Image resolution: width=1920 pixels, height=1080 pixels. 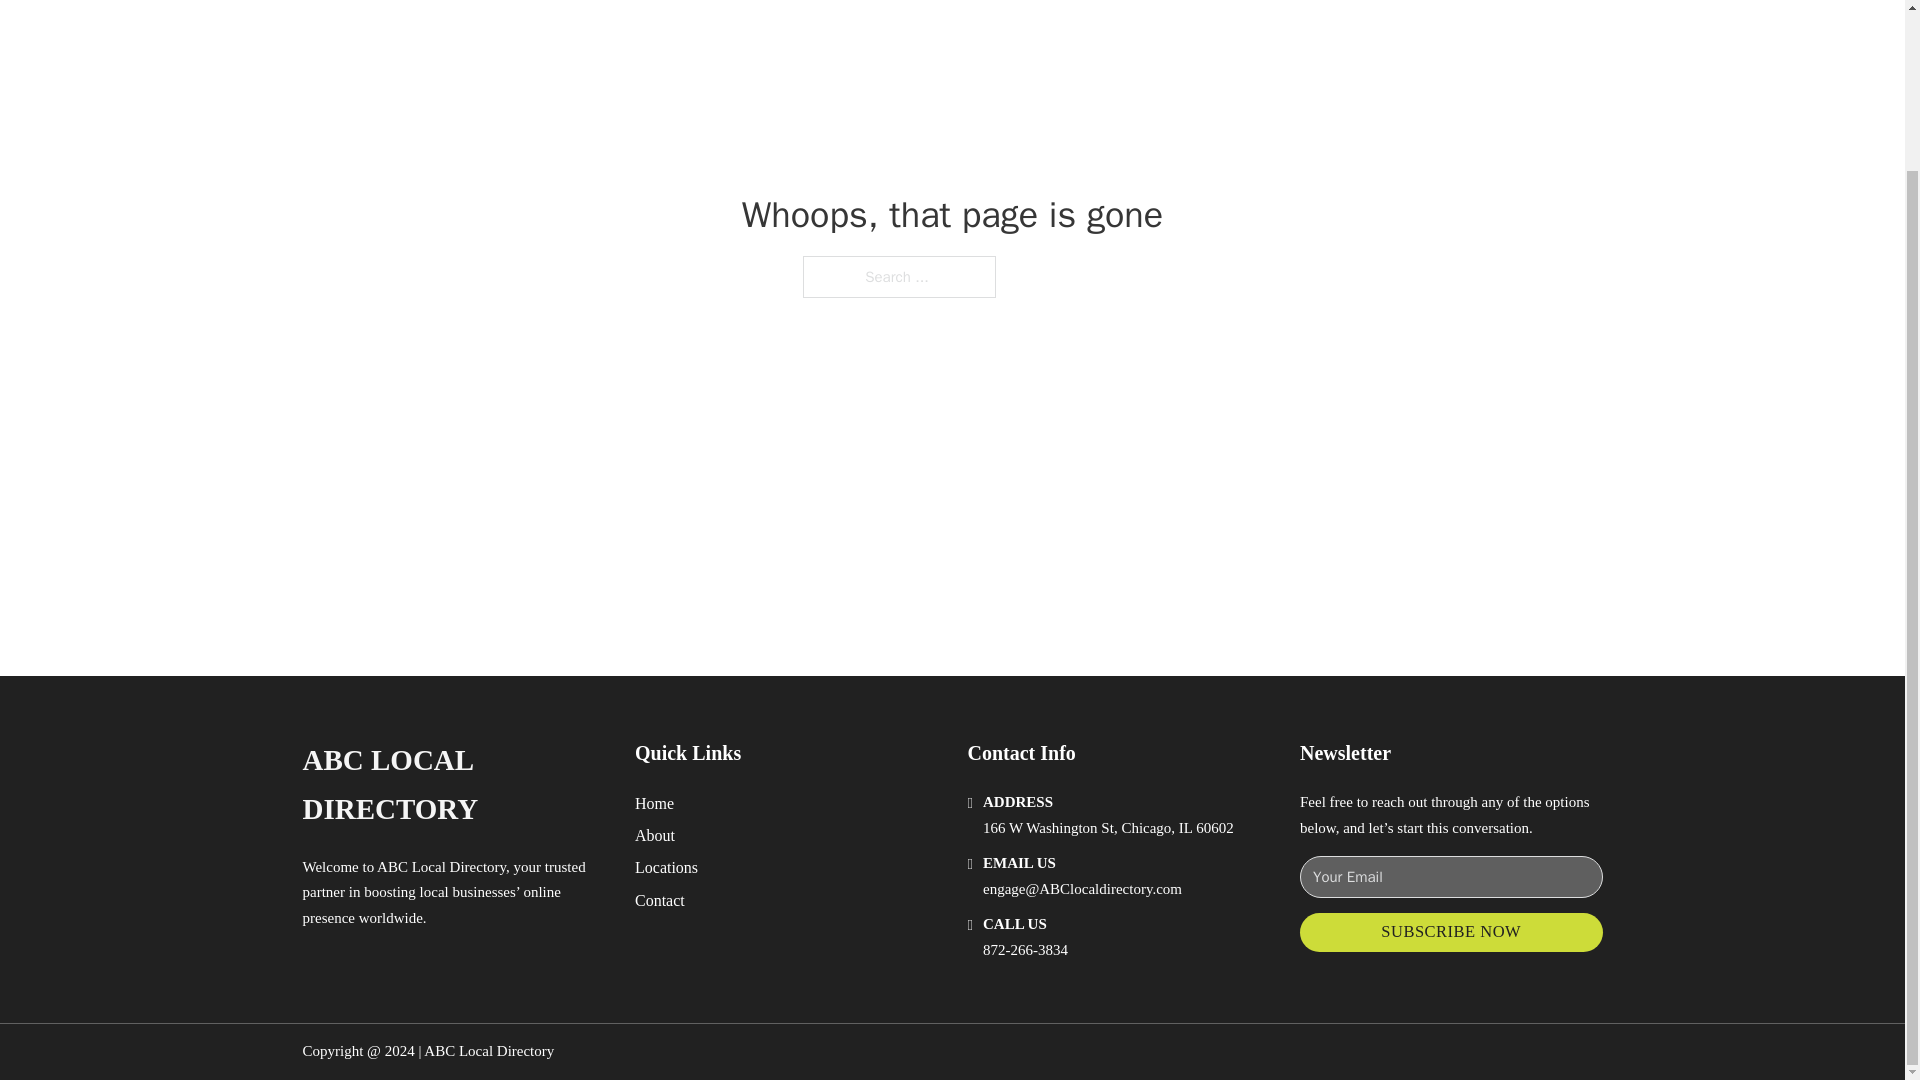 I want to click on Contact, so click(x=660, y=900).